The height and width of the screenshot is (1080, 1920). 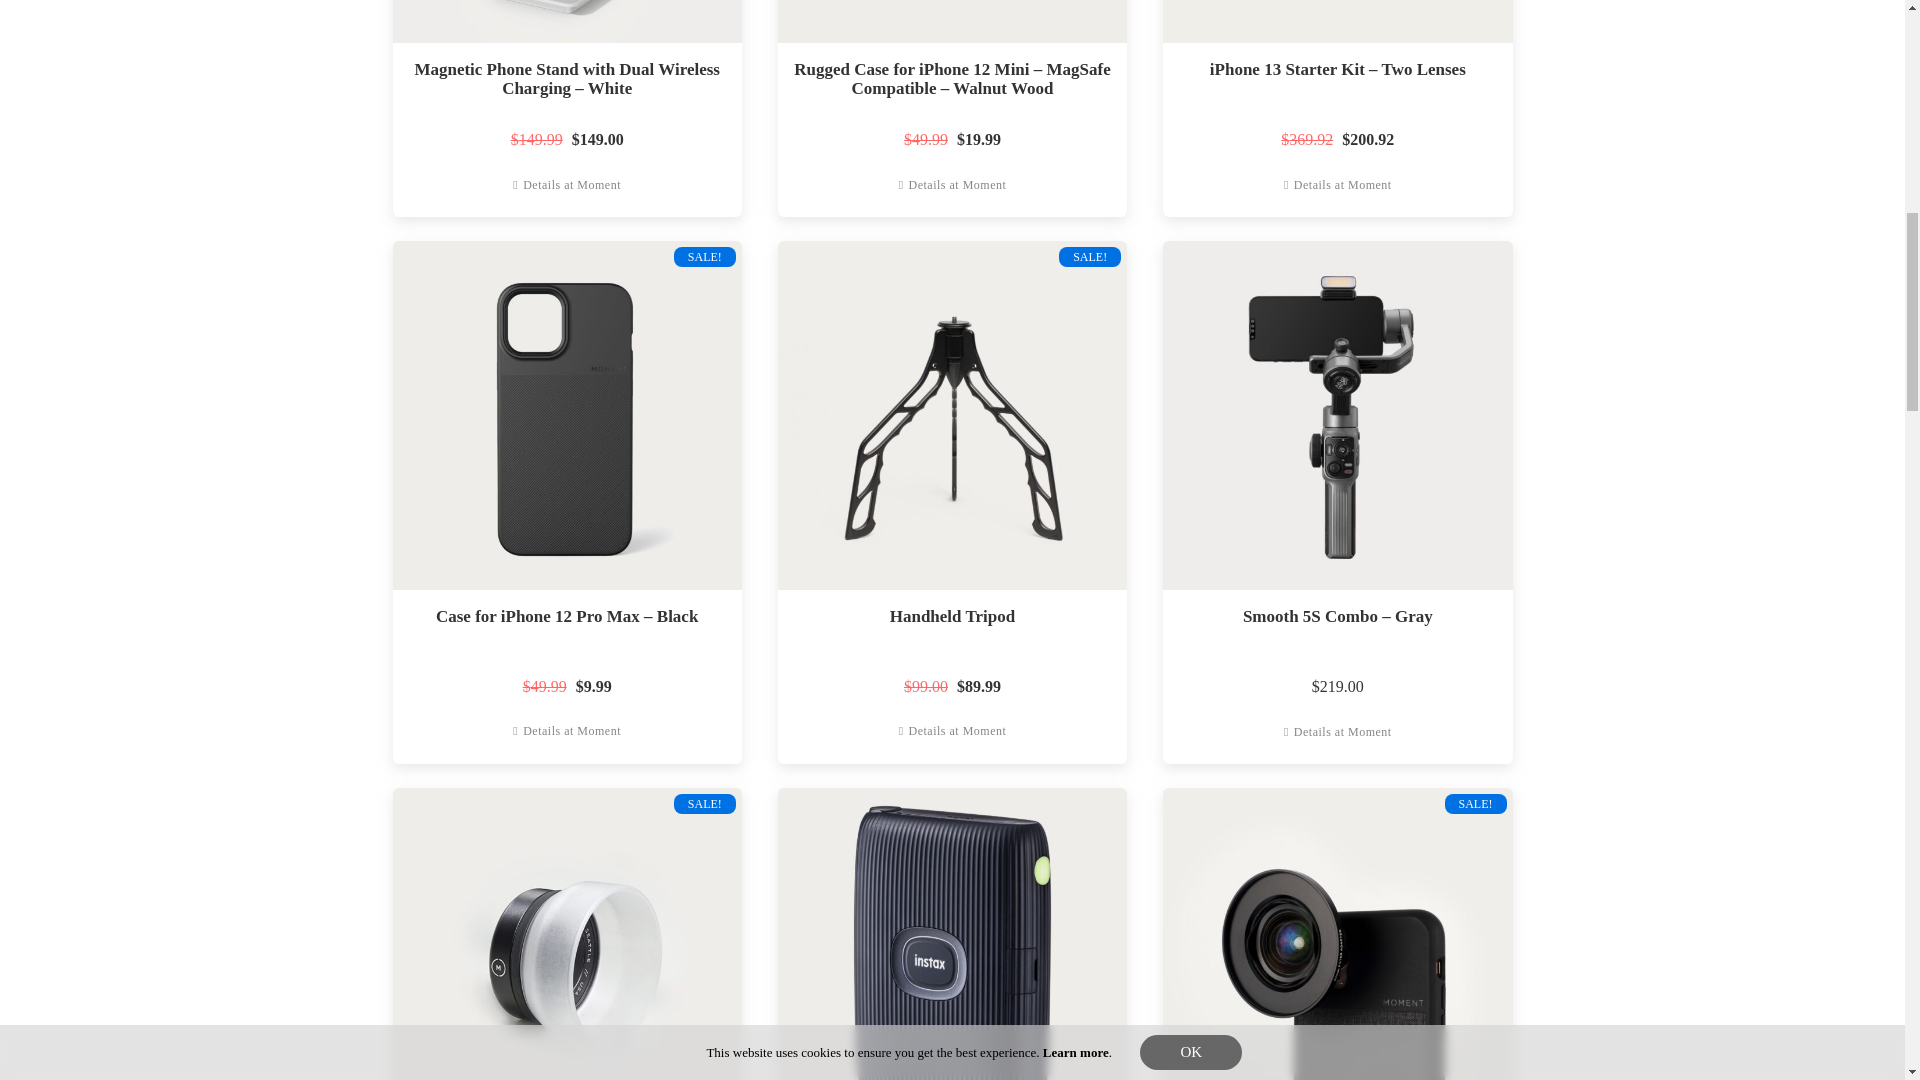 What do you see at coordinates (952, 185) in the screenshot?
I see `Details at Moment` at bounding box center [952, 185].